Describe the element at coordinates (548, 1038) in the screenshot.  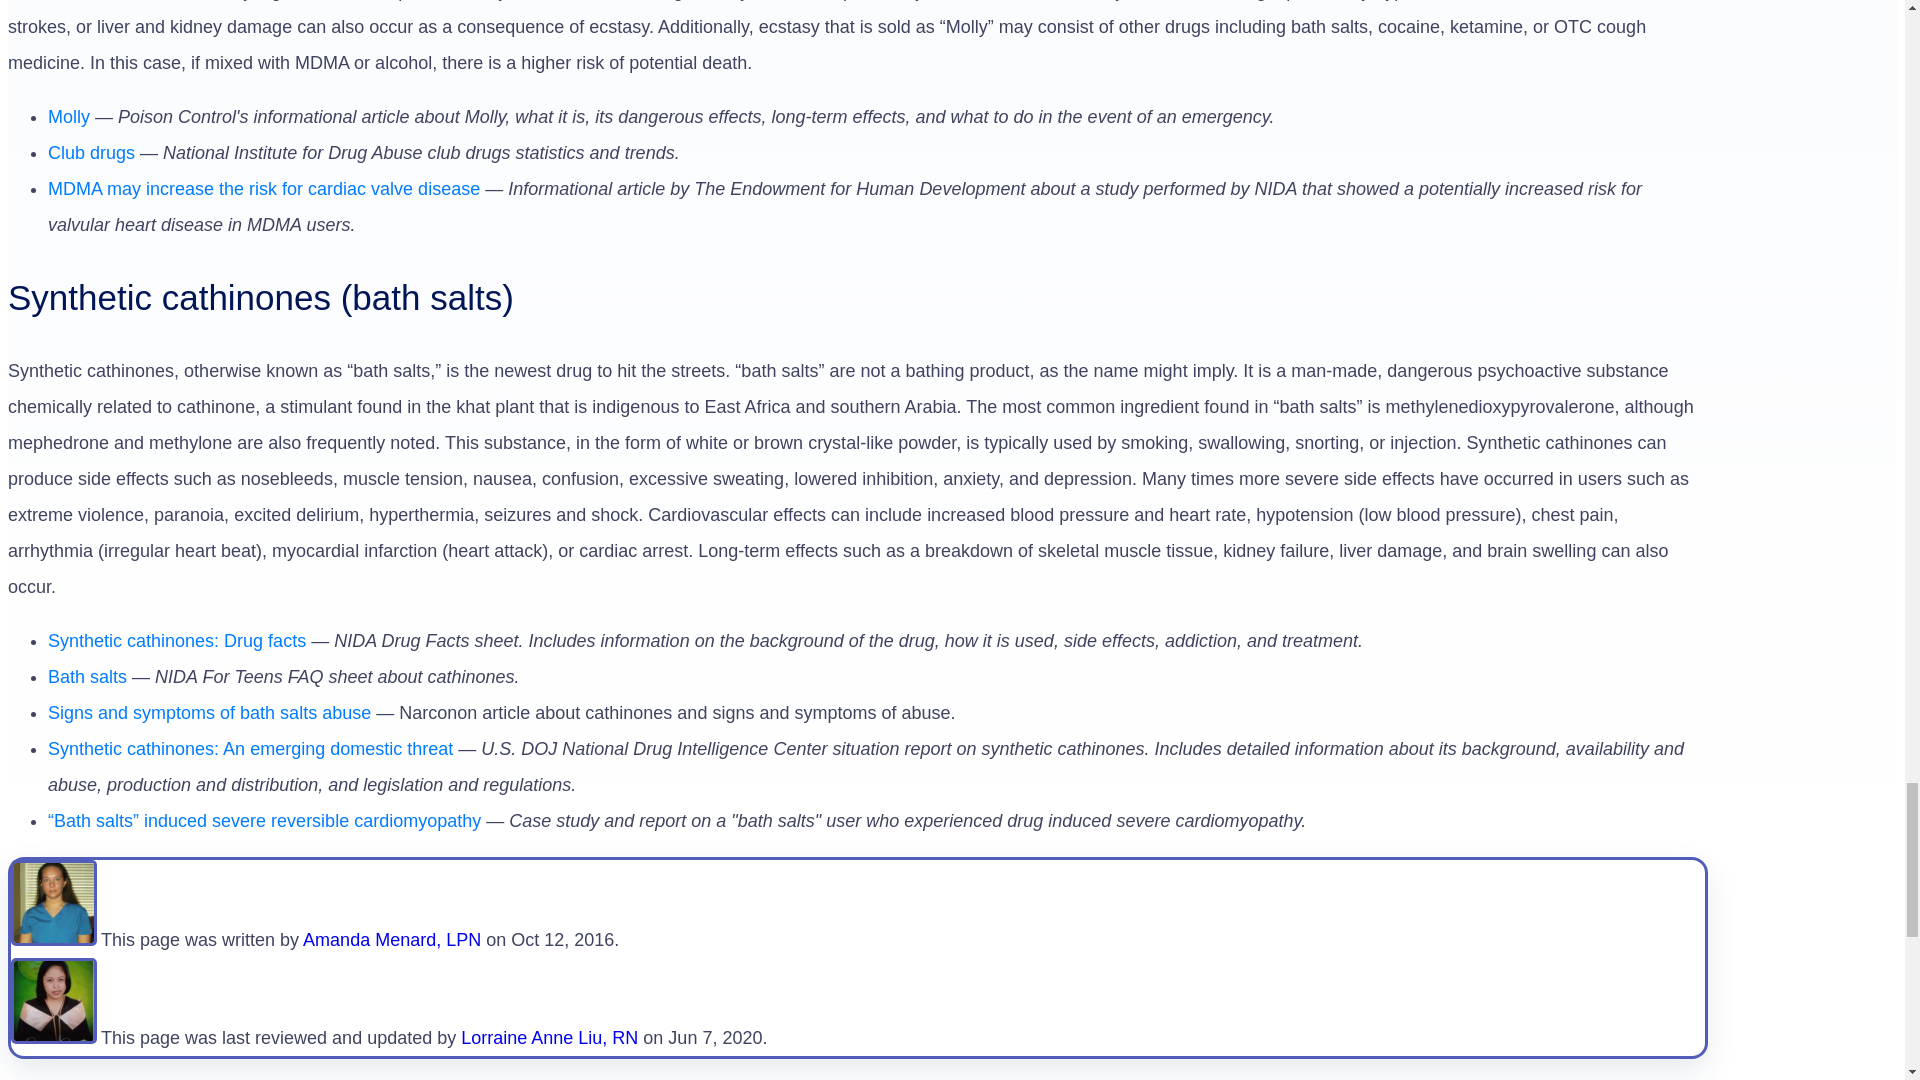
I see `Lorraine Anne Liu, RN` at that location.